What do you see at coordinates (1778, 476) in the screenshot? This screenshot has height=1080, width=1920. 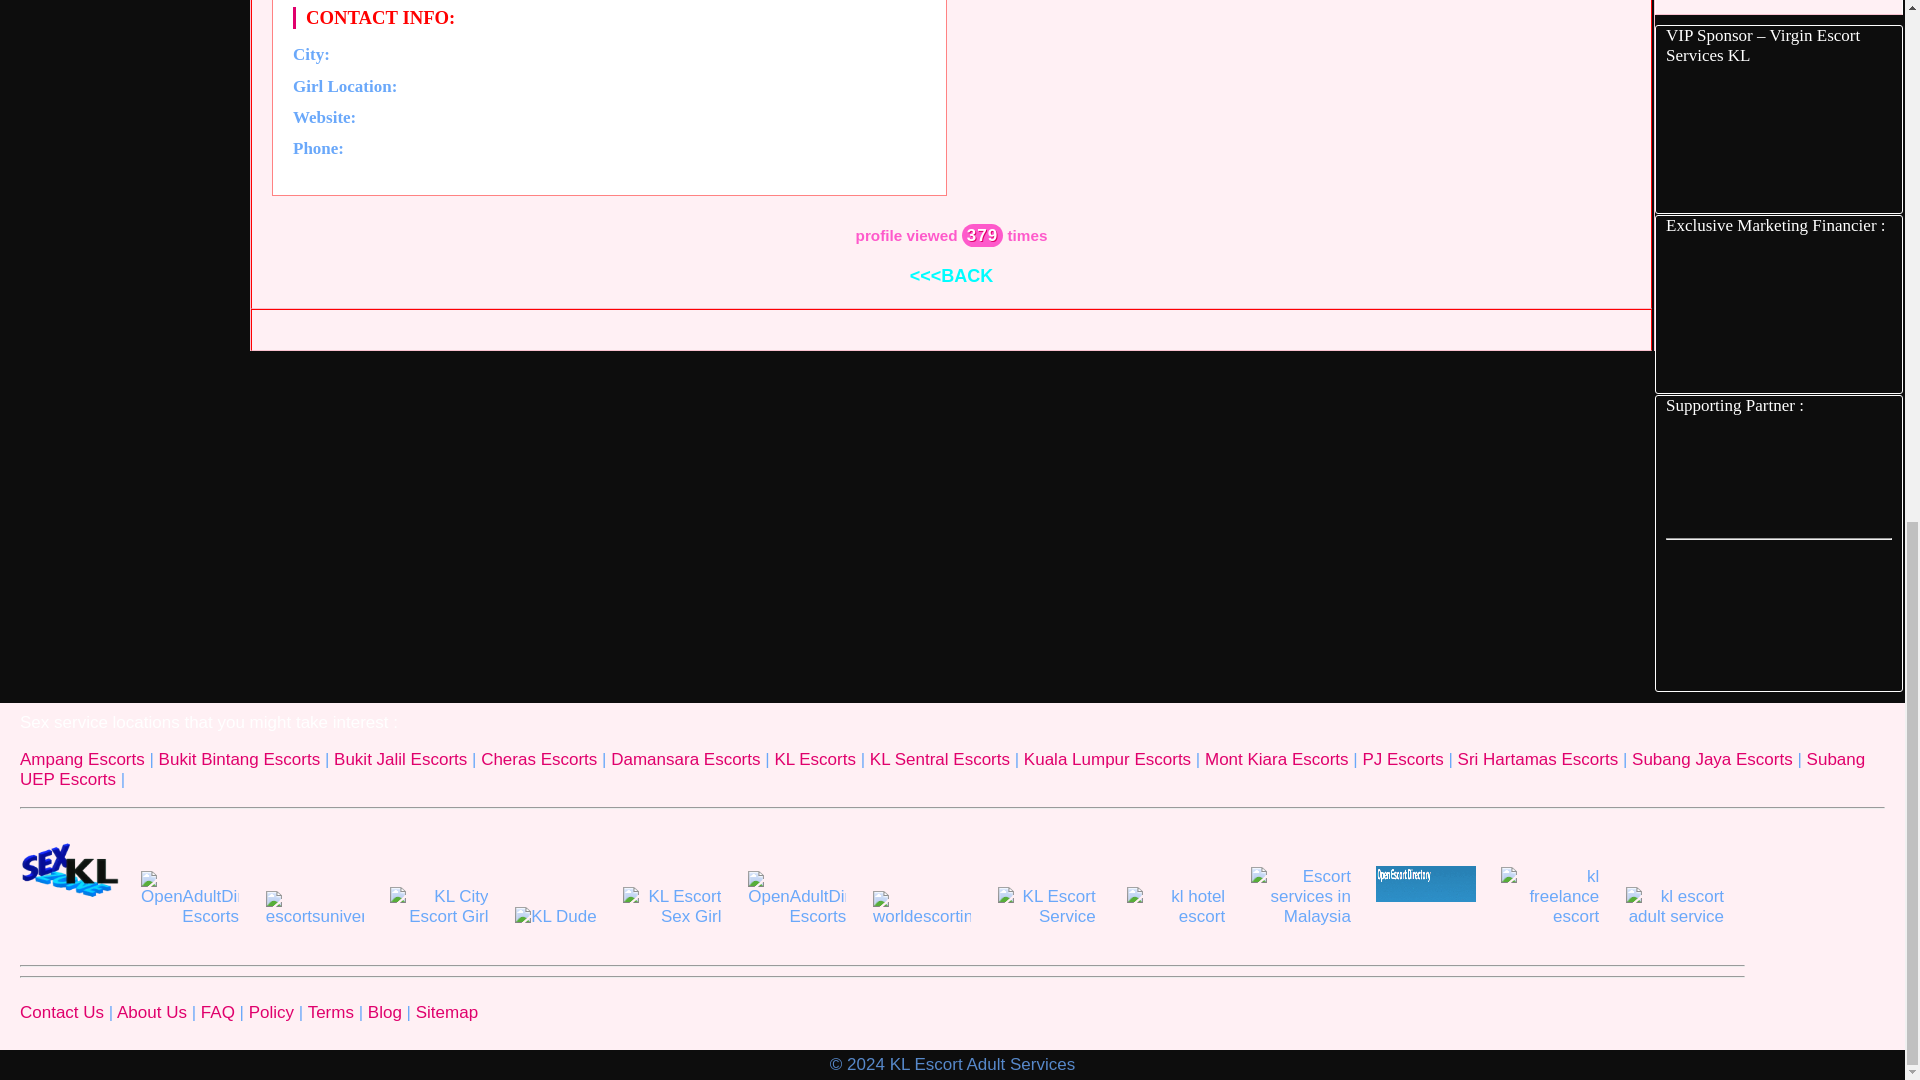 I see `kl escort girl directory` at bounding box center [1778, 476].